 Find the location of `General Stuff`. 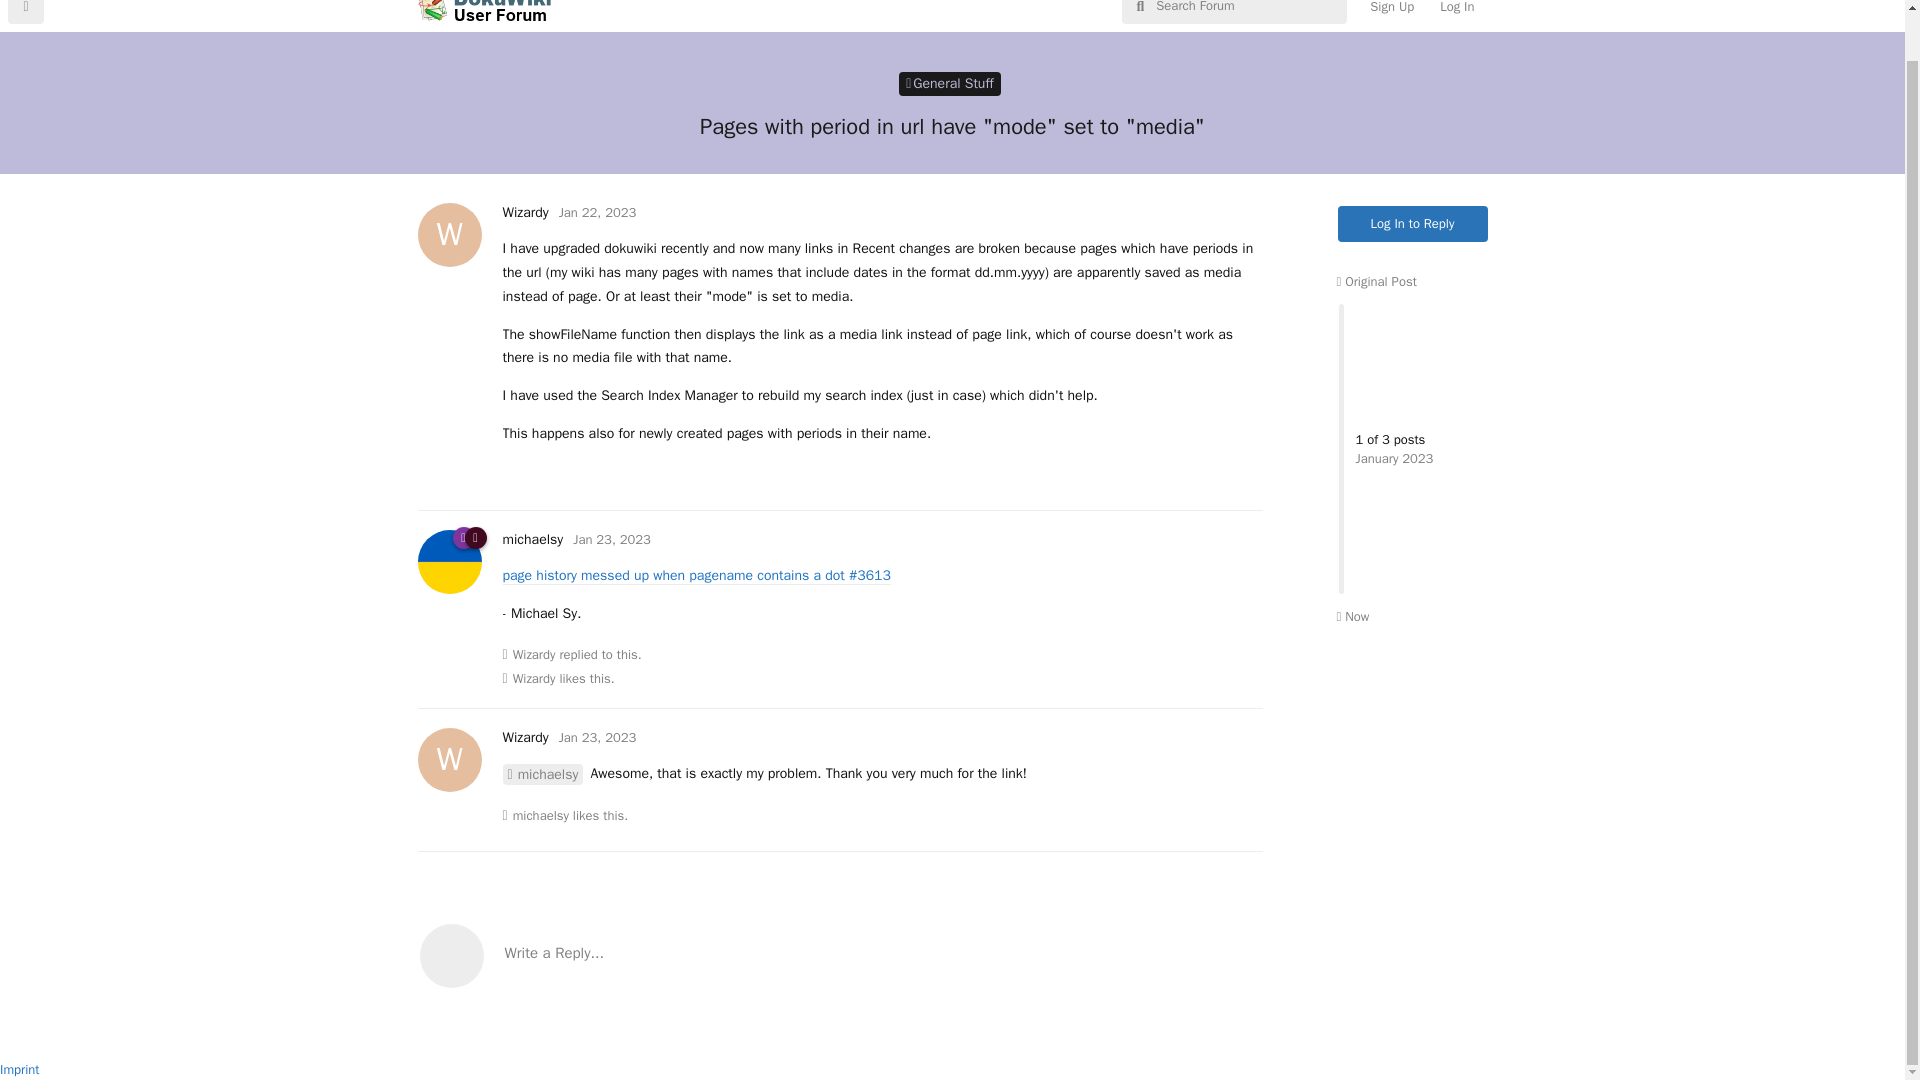

General Stuff is located at coordinates (524, 212).